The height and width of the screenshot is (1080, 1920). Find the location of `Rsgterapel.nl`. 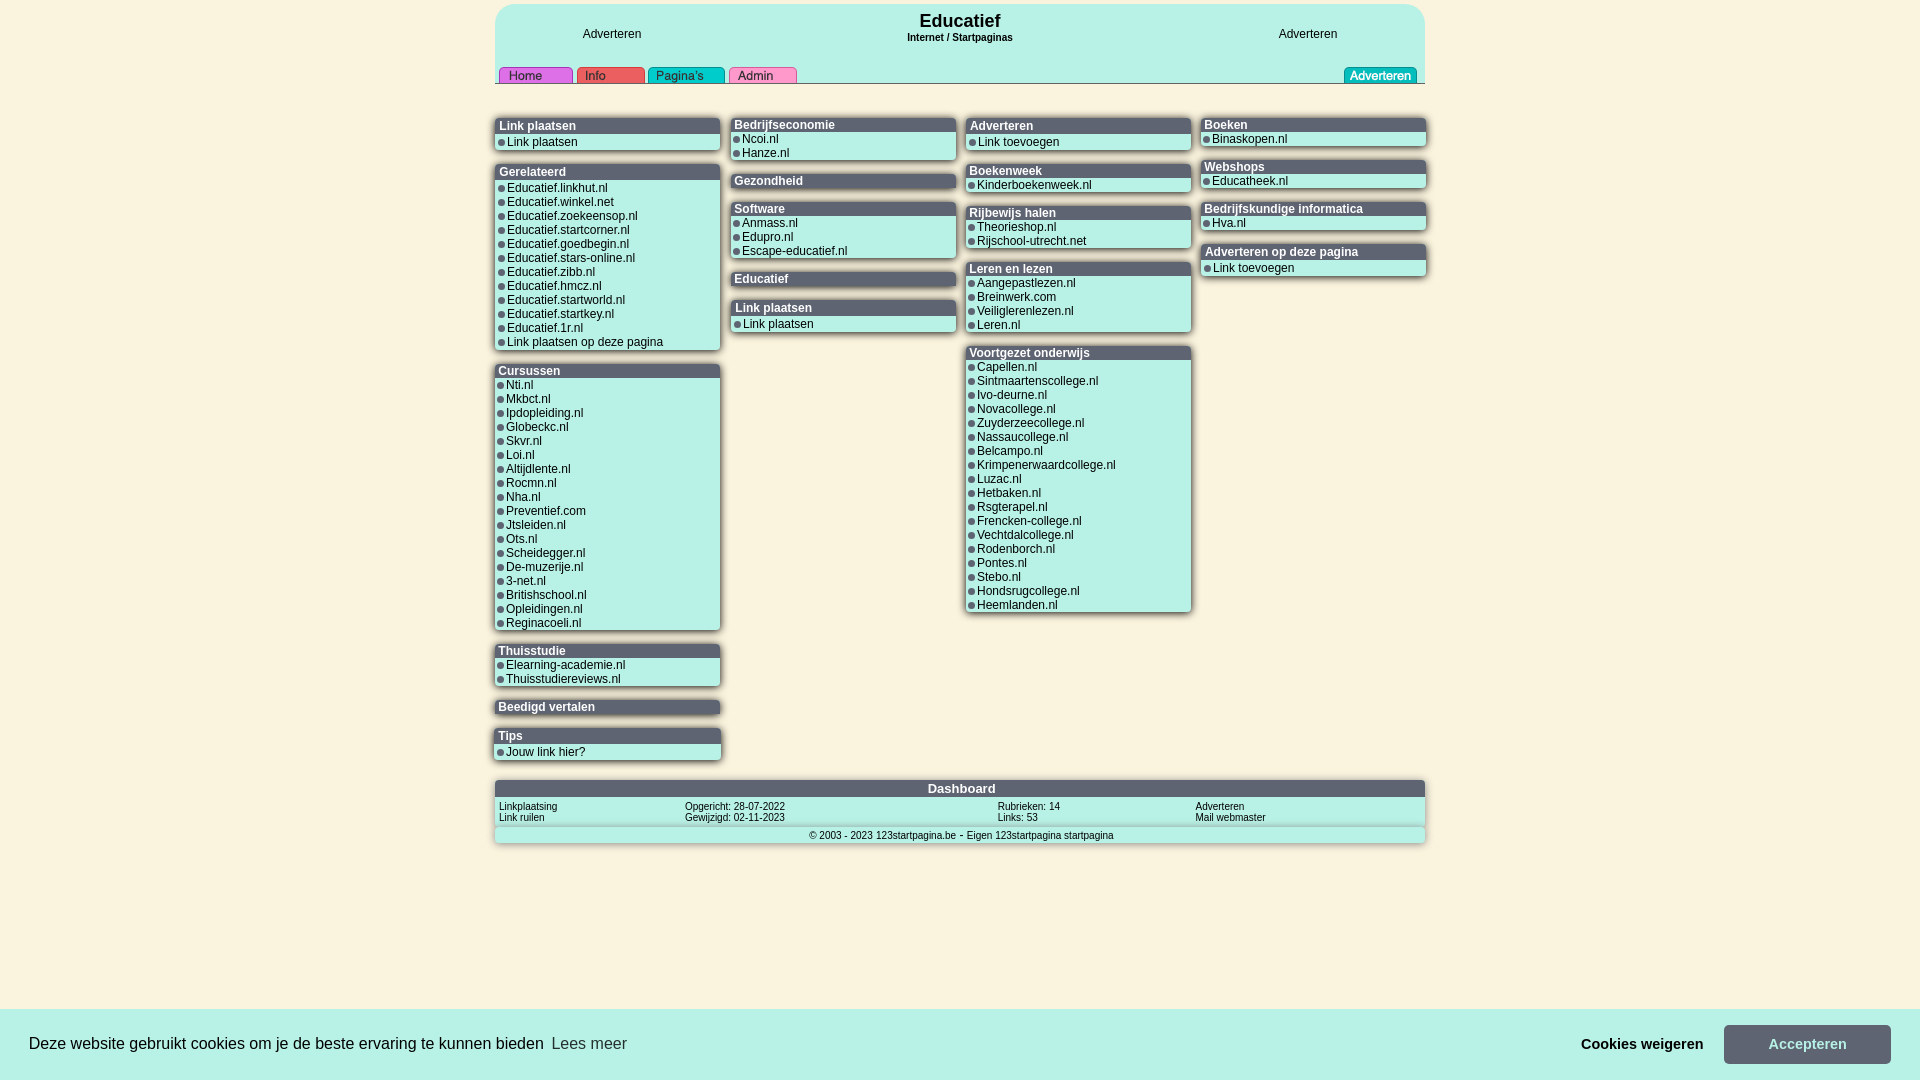

Rsgterapel.nl is located at coordinates (1012, 507).